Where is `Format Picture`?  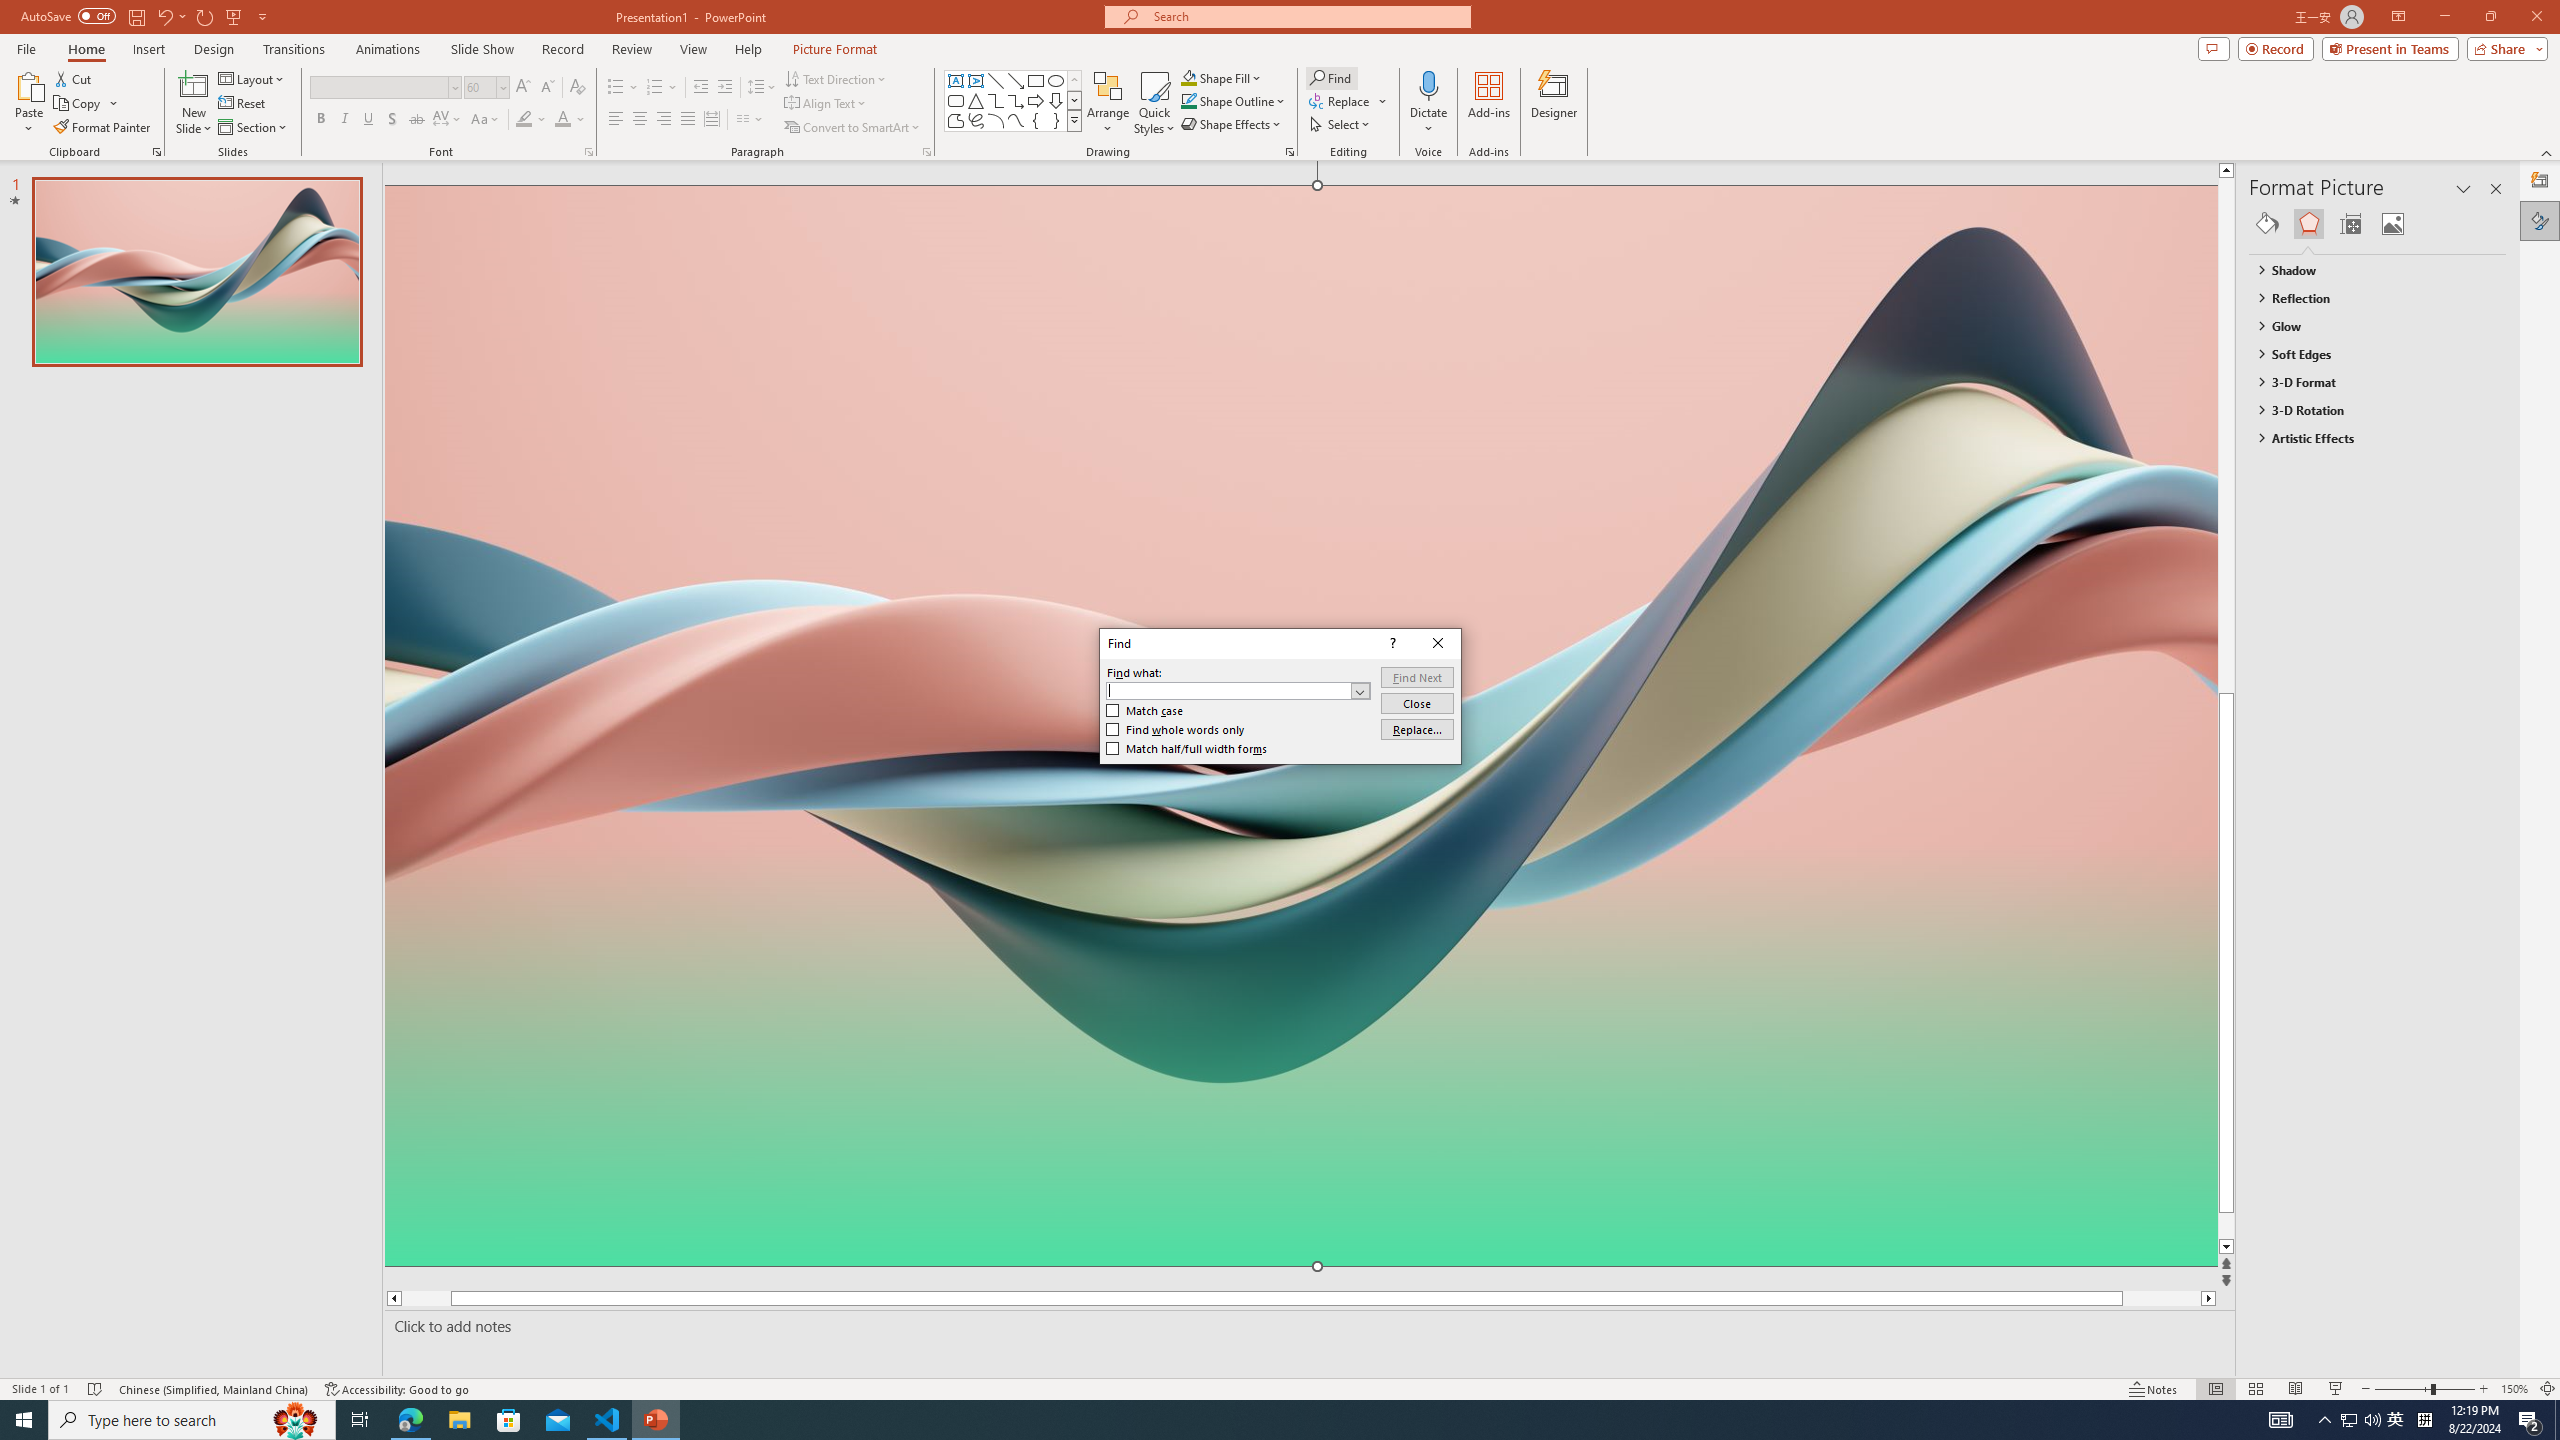 Format Picture is located at coordinates (2540, 220).